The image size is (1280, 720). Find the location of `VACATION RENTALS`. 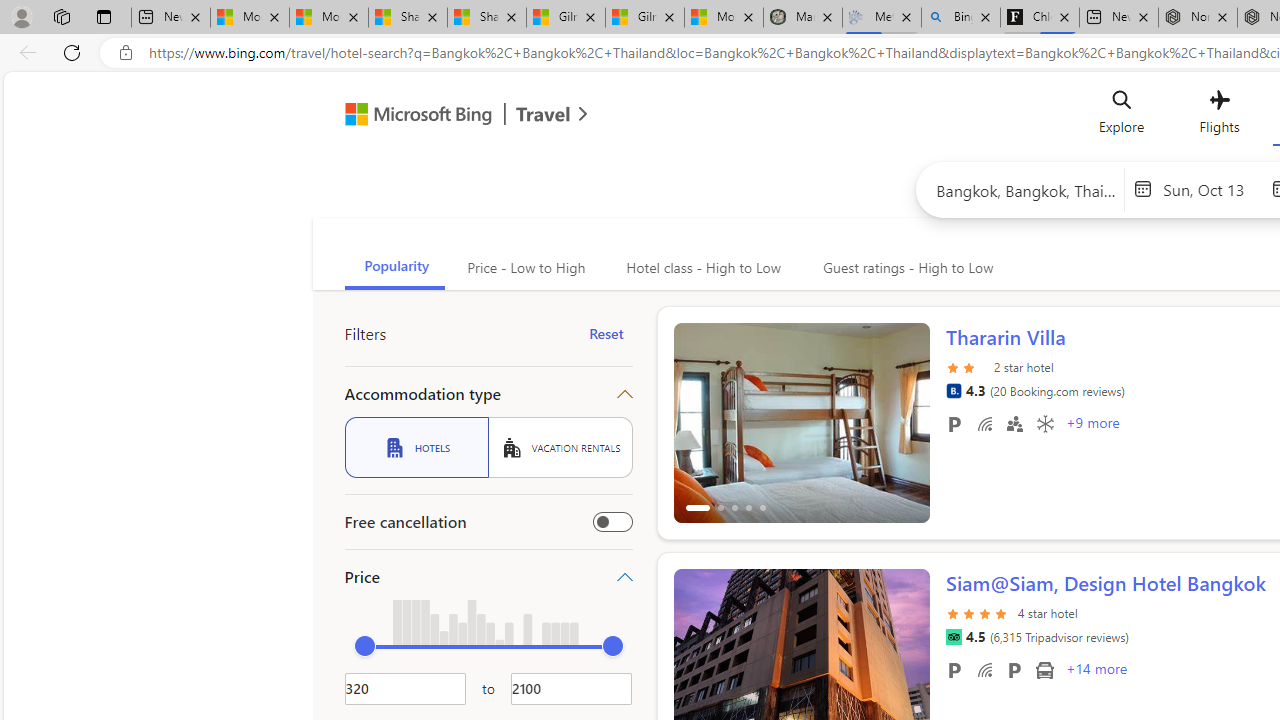

VACATION RENTALS is located at coordinates (560, 447).